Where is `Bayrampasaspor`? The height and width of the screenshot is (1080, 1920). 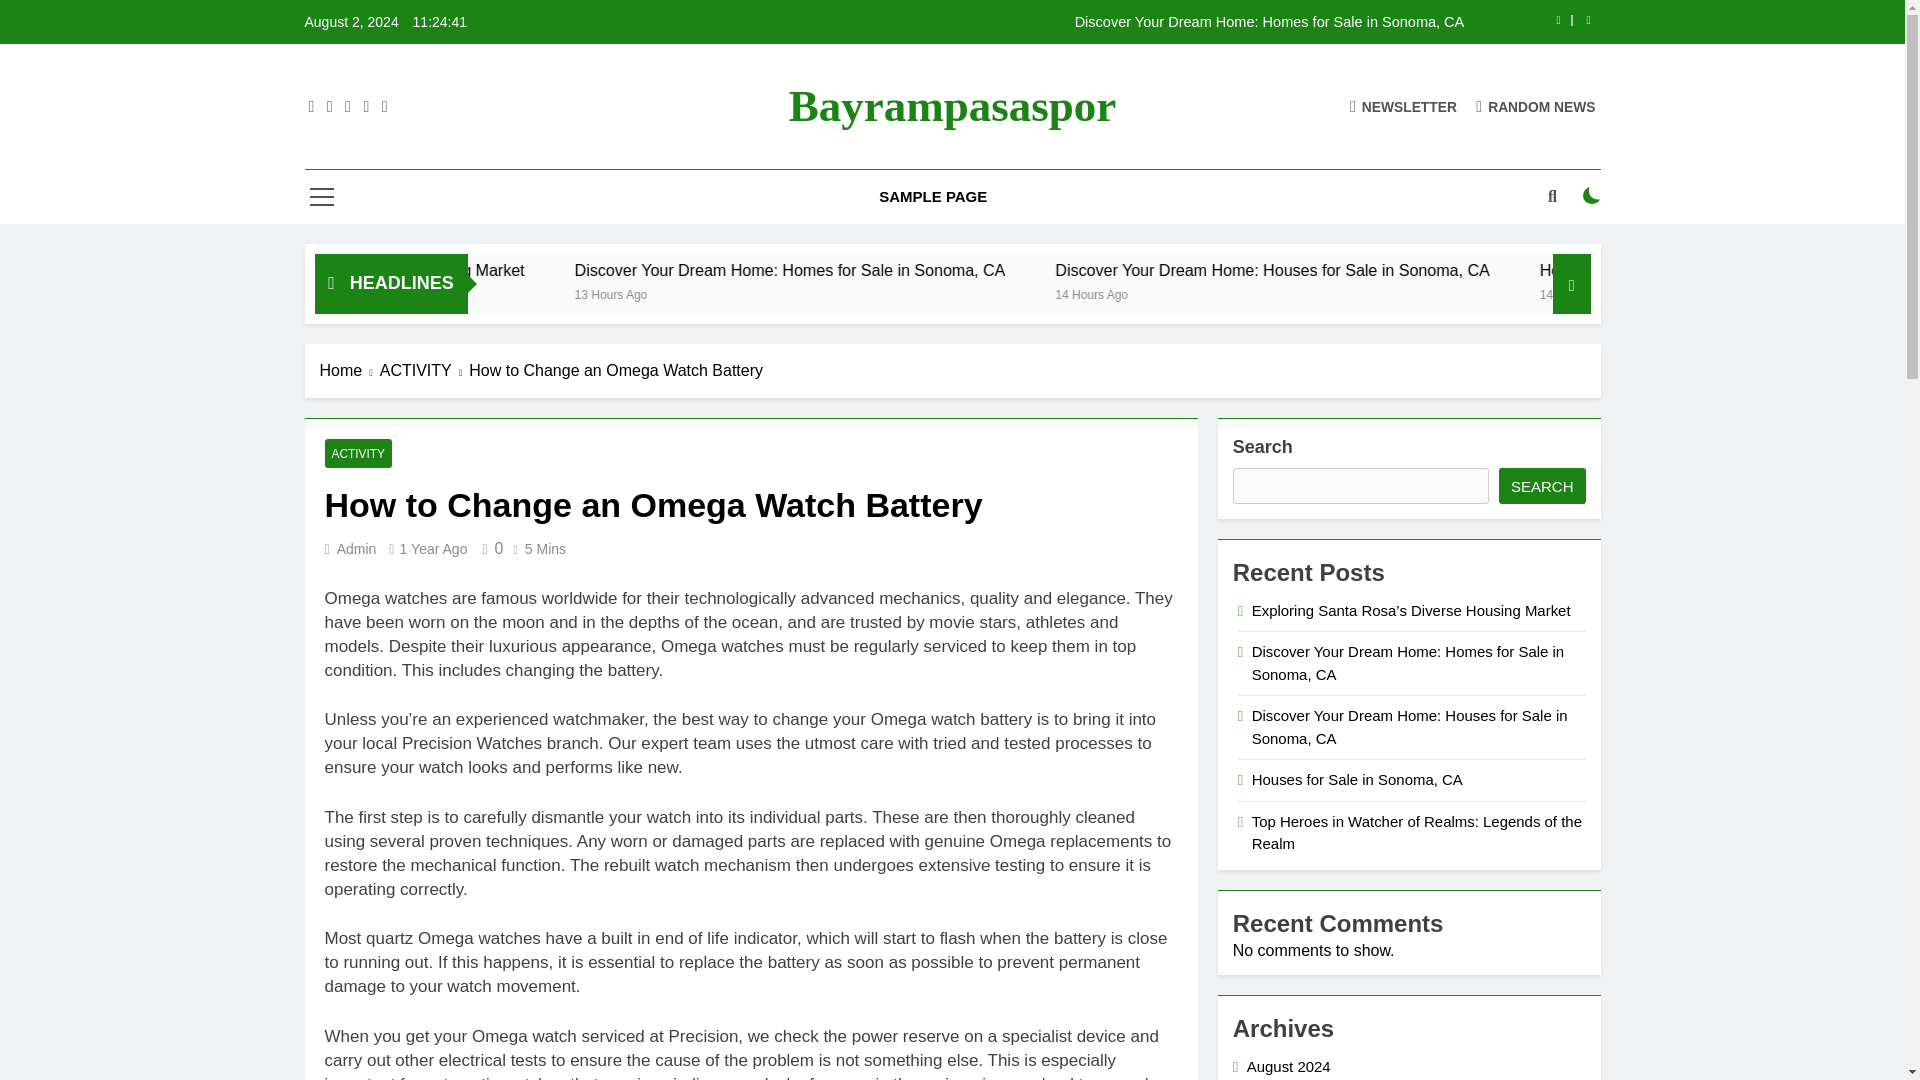 Bayrampasaspor is located at coordinates (953, 106).